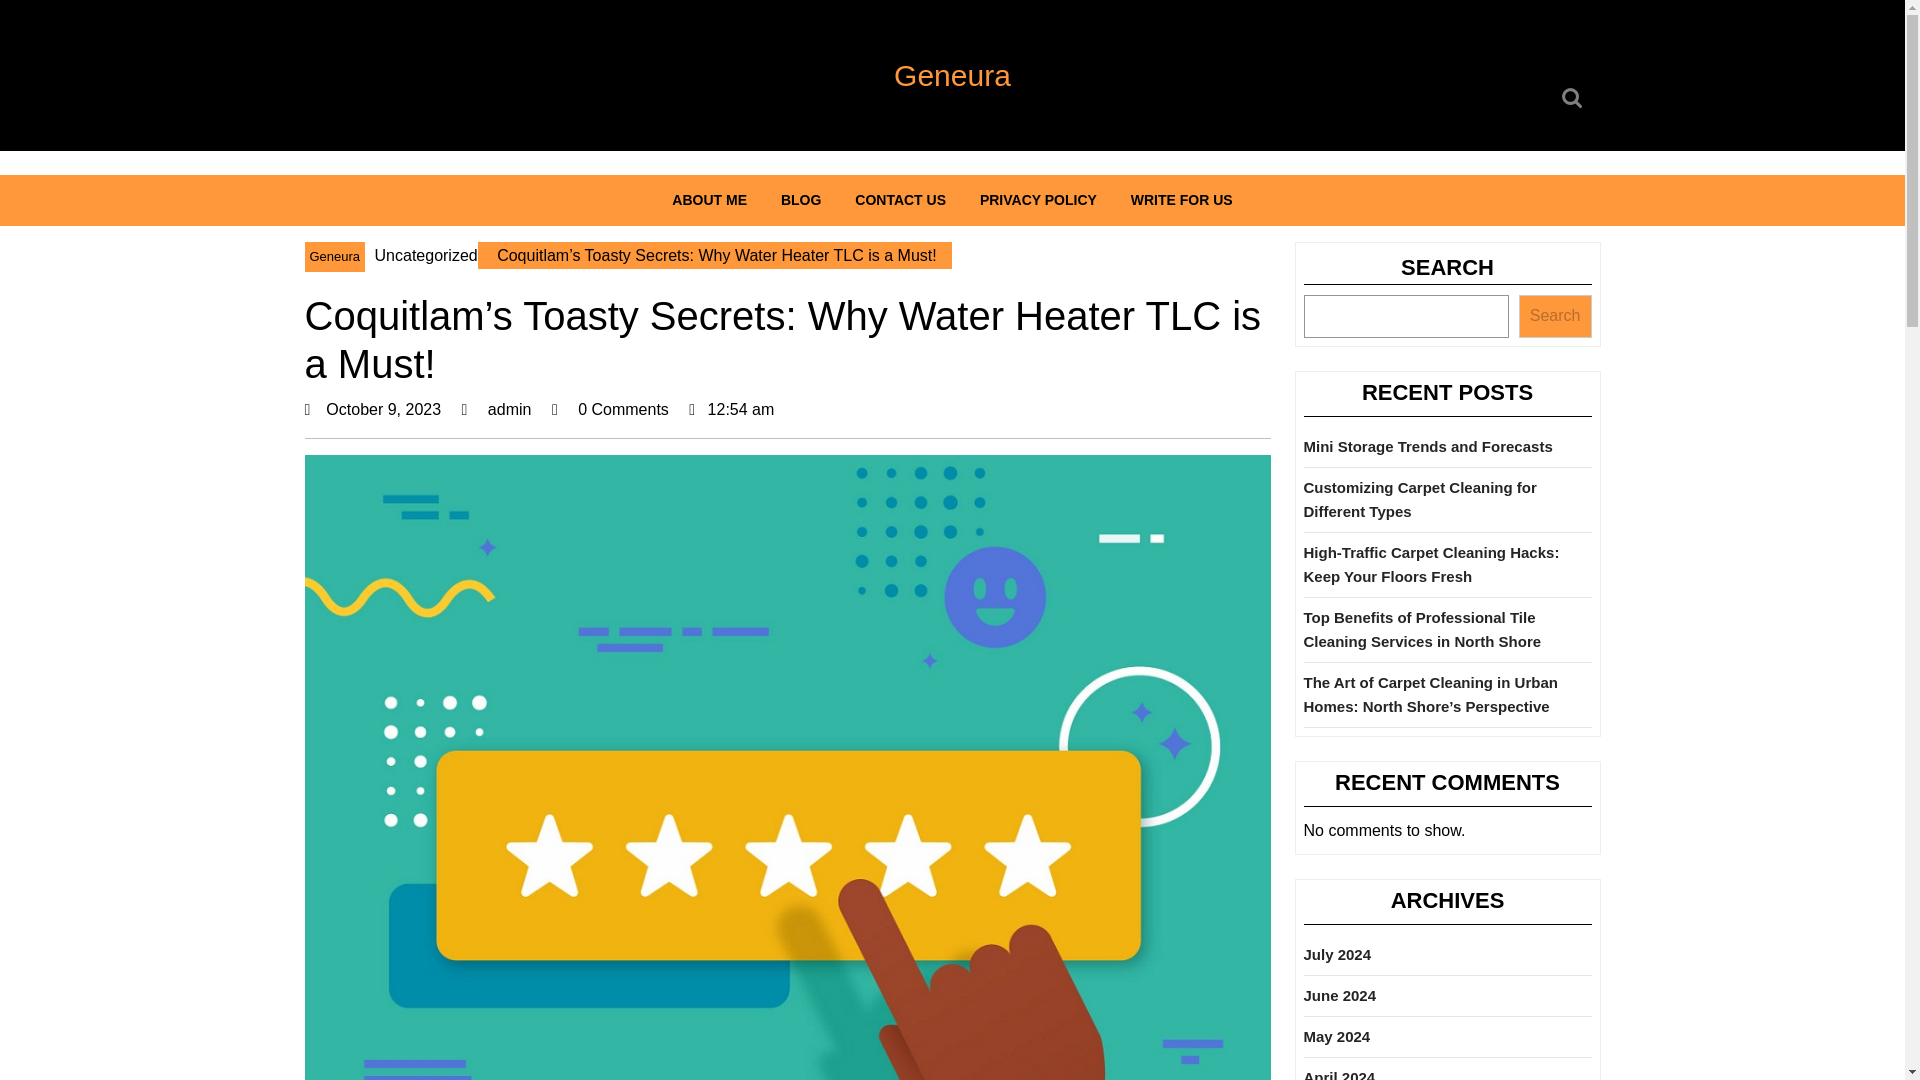 This screenshot has height=1080, width=1920. What do you see at coordinates (510, 408) in the screenshot?
I see `Customizing Carpet Cleaning for Different Types` at bounding box center [510, 408].